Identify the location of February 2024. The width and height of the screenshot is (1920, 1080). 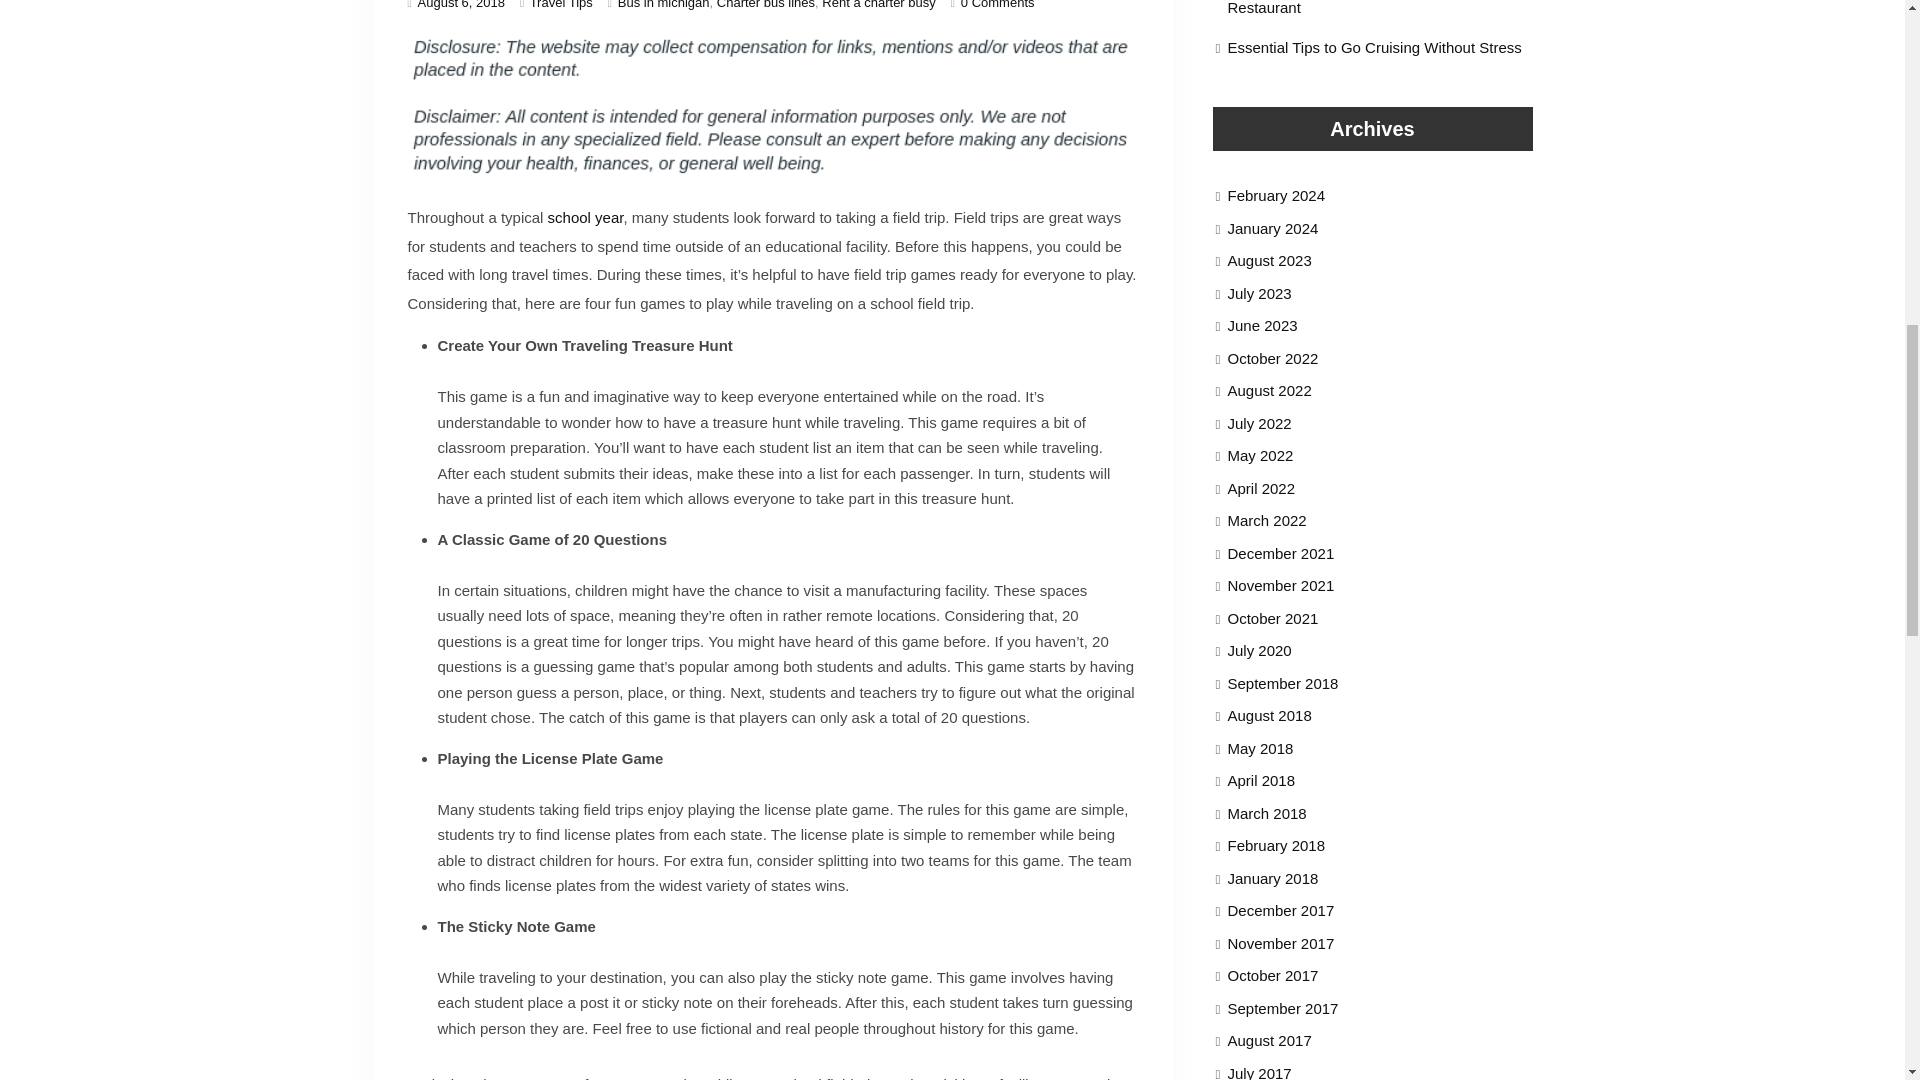
(1277, 196).